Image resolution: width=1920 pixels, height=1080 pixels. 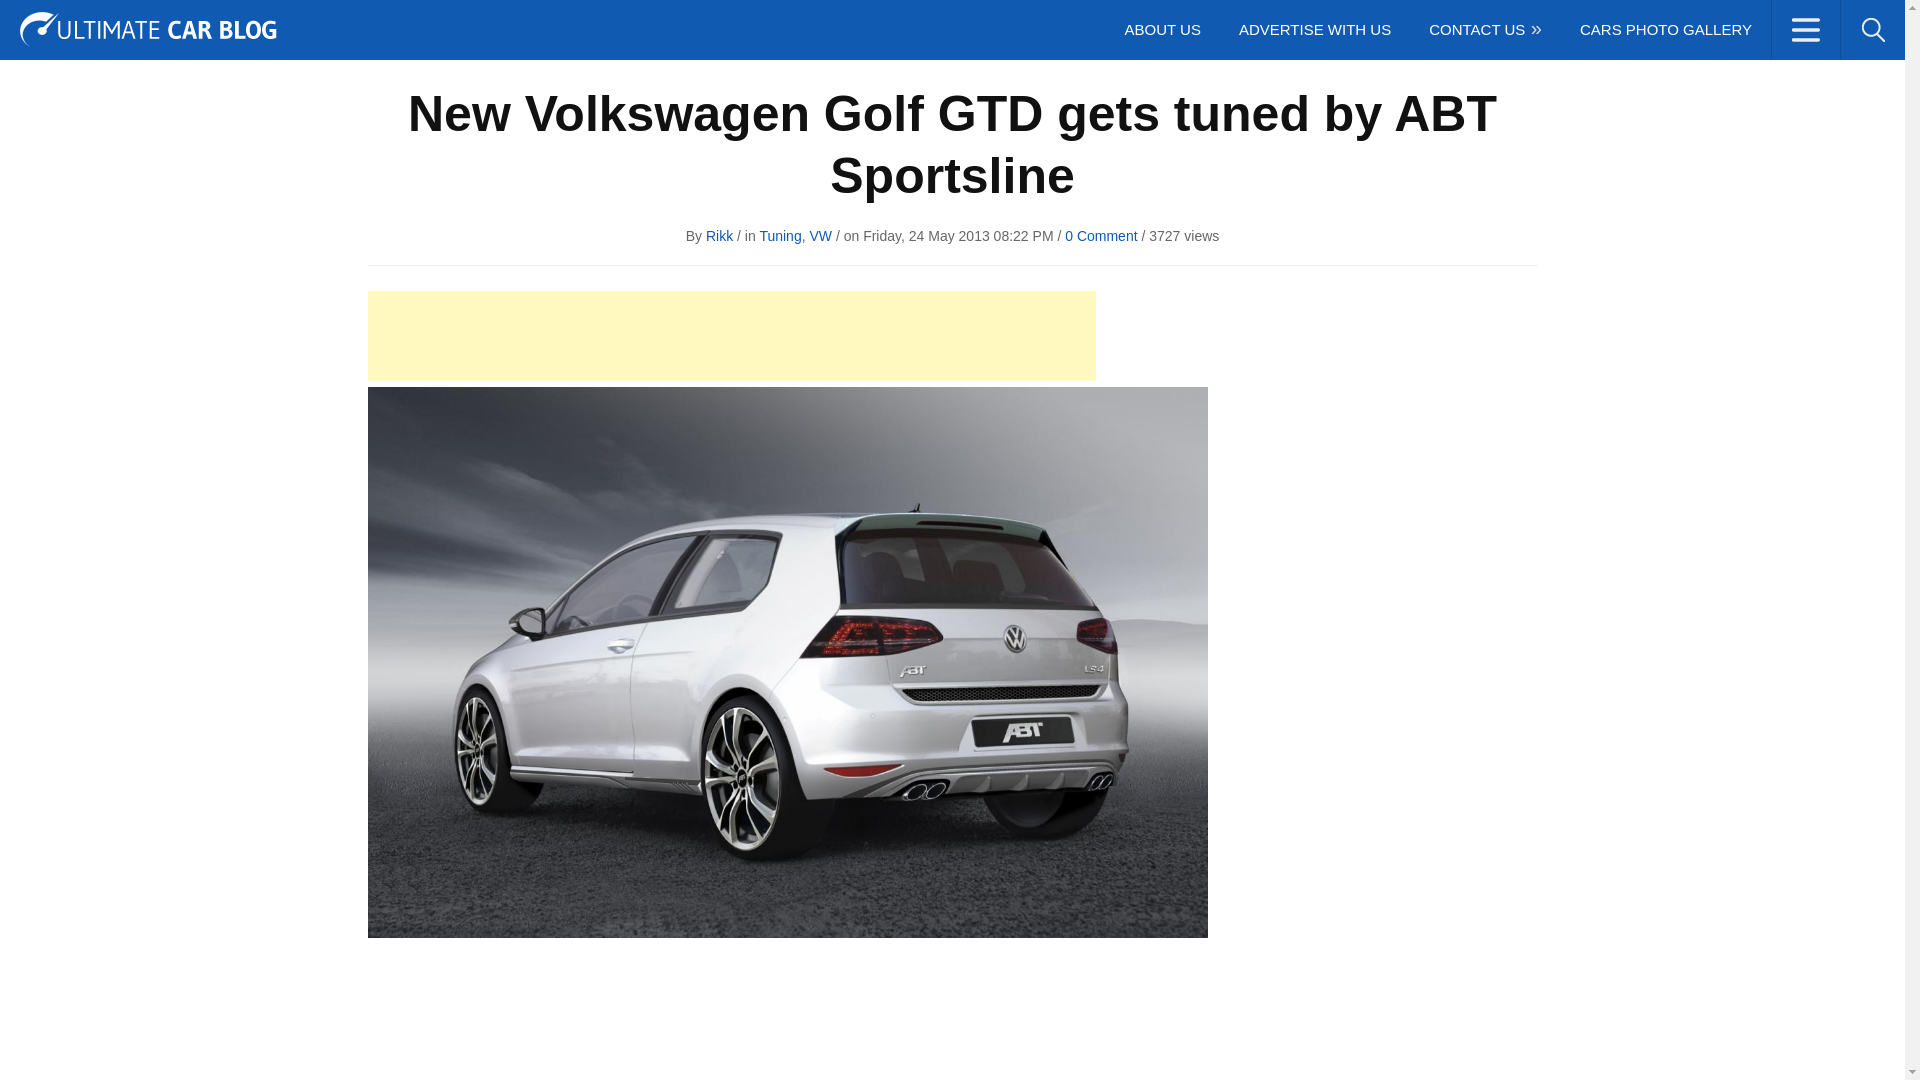 What do you see at coordinates (1665, 30) in the screenshot?
I see `CARS PHOTO GALLERY` at bounding box center [1665, 30].